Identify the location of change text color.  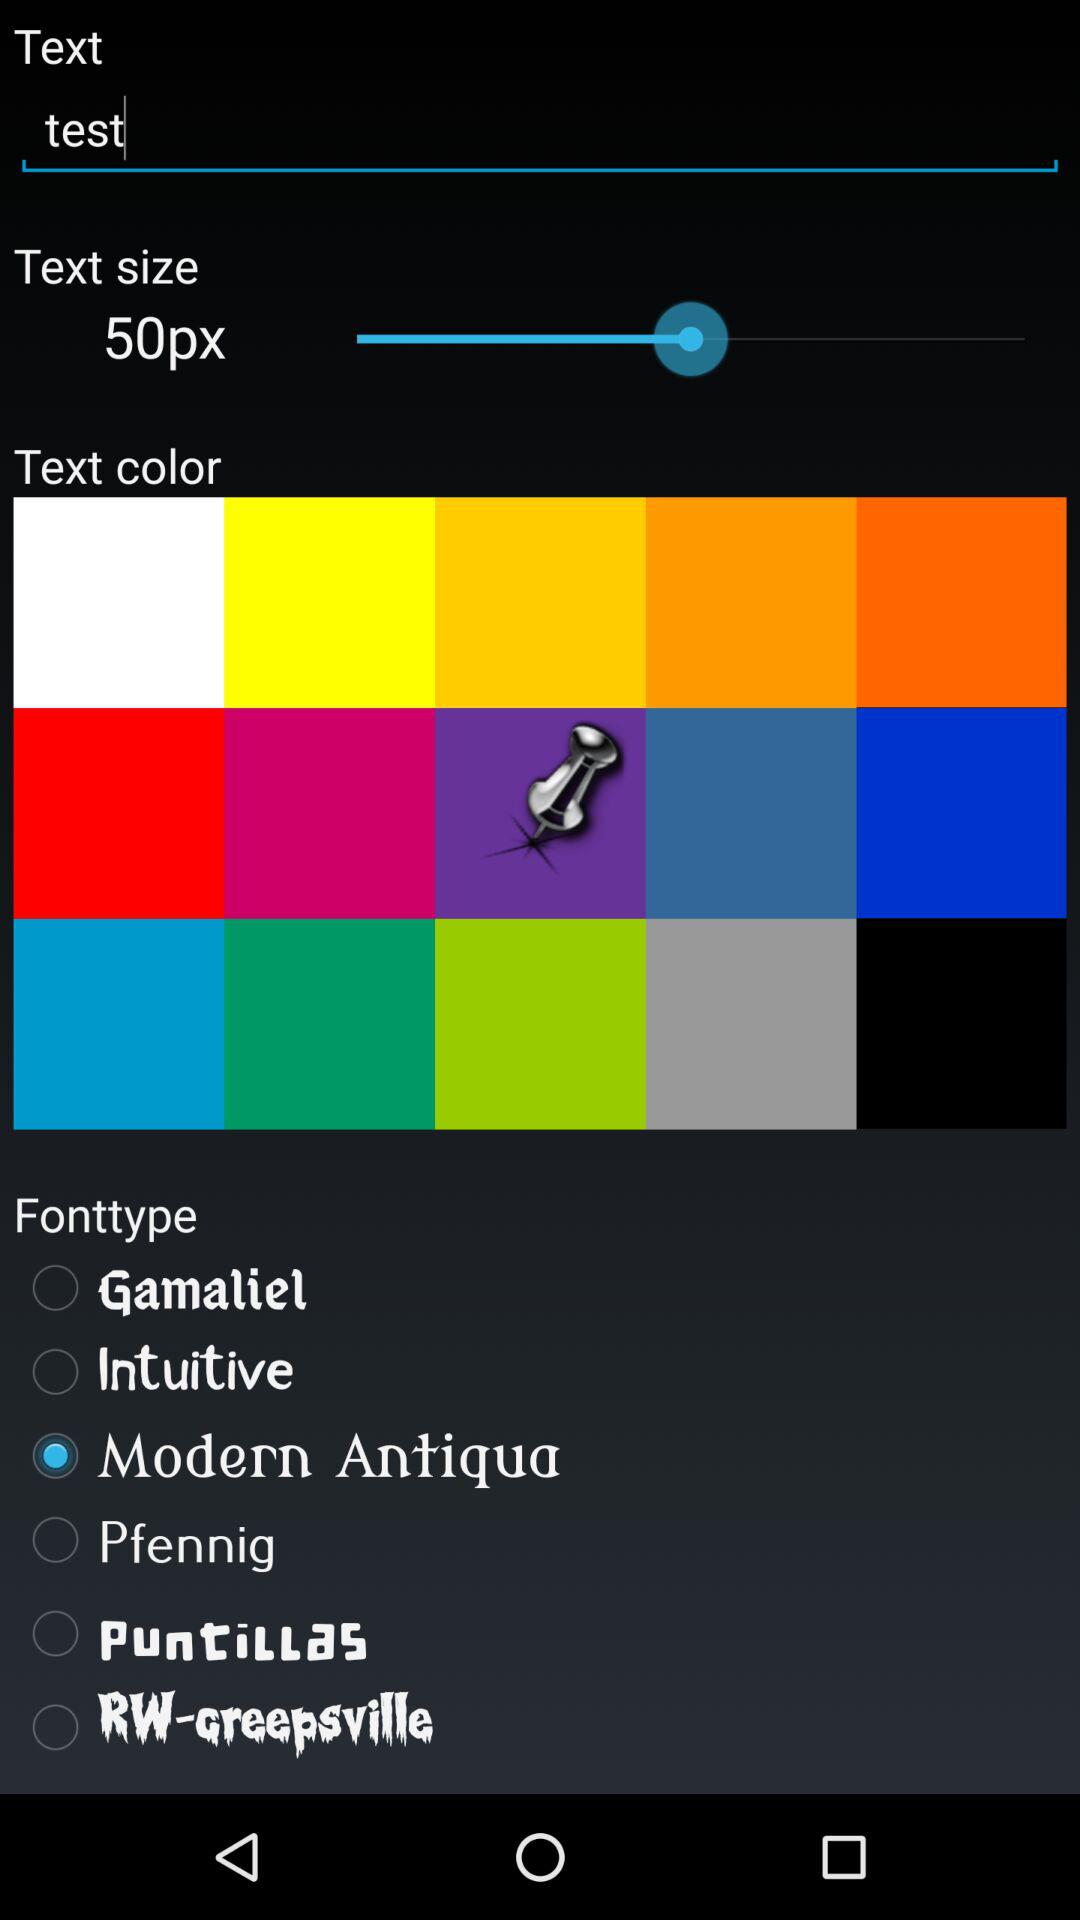
(540, 602).